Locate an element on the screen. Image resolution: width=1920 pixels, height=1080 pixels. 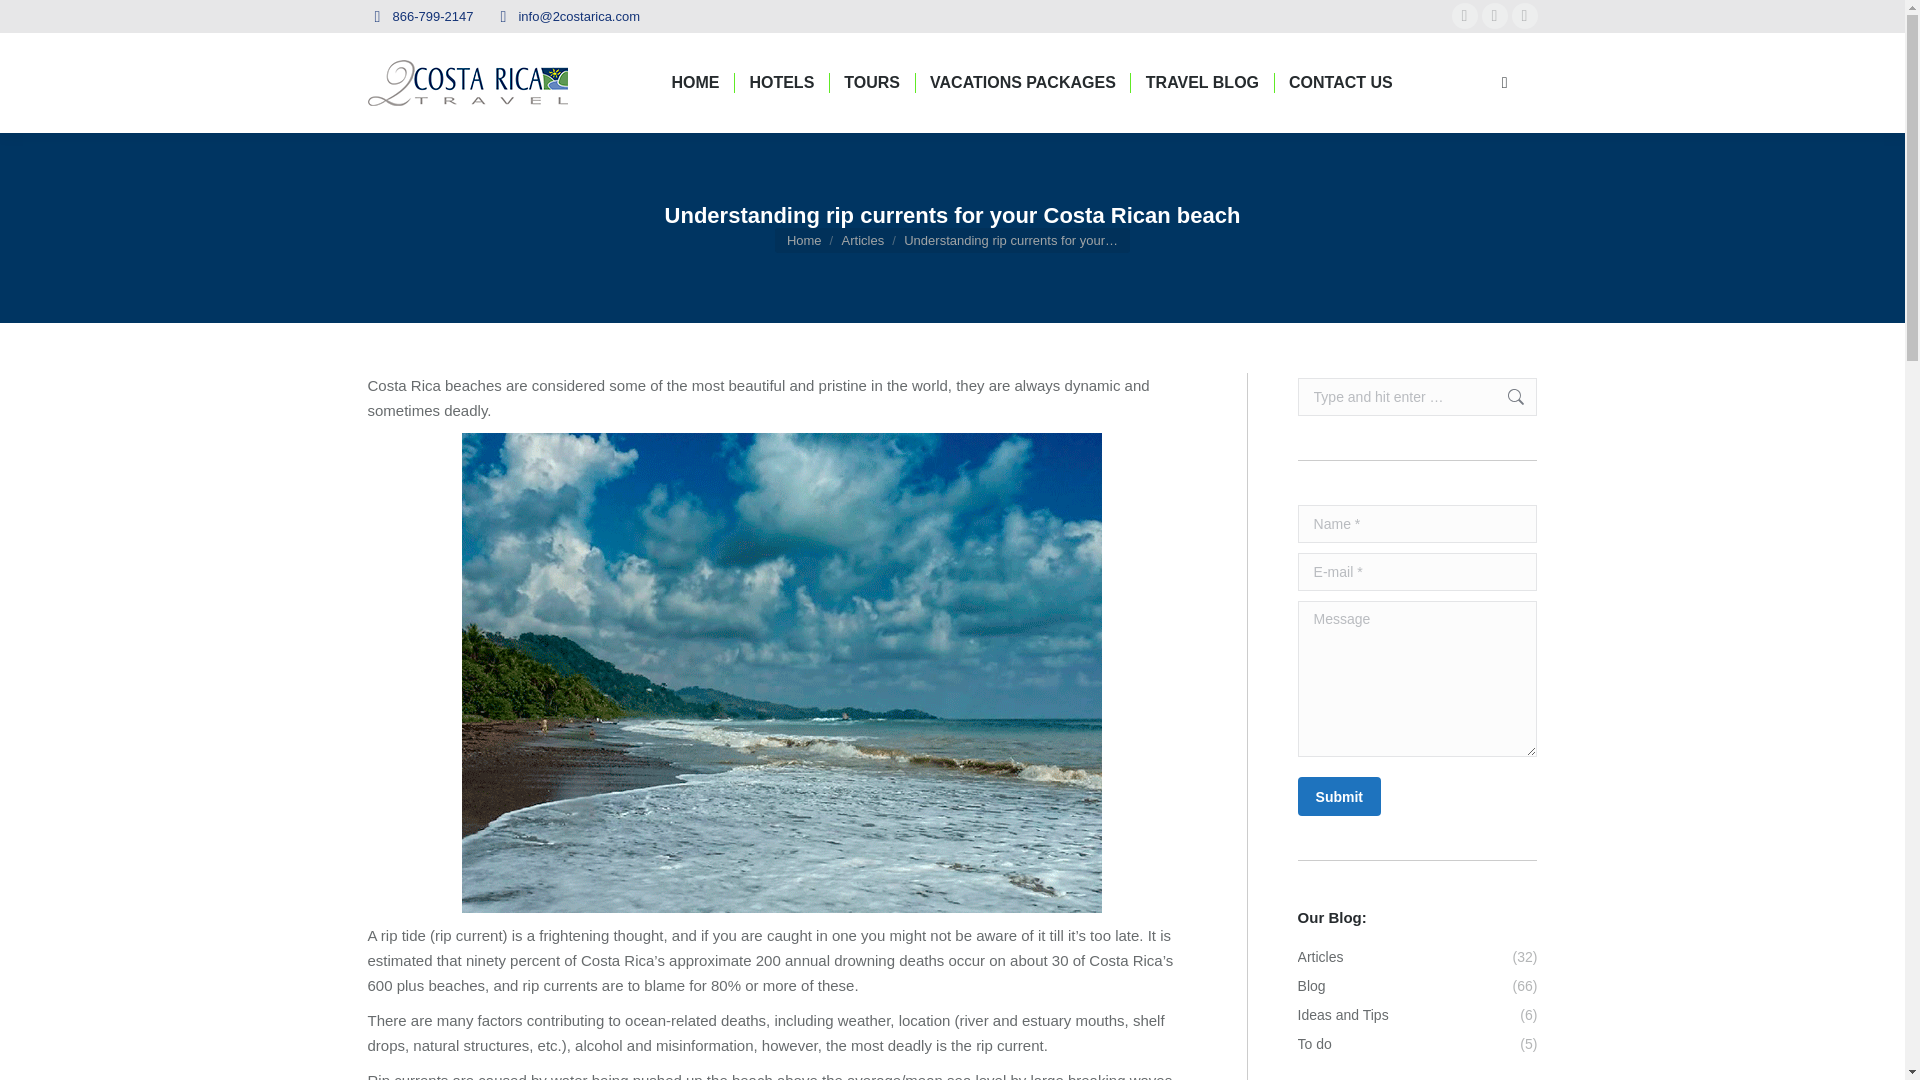
HOTELS is located at coordinates (781, 82).